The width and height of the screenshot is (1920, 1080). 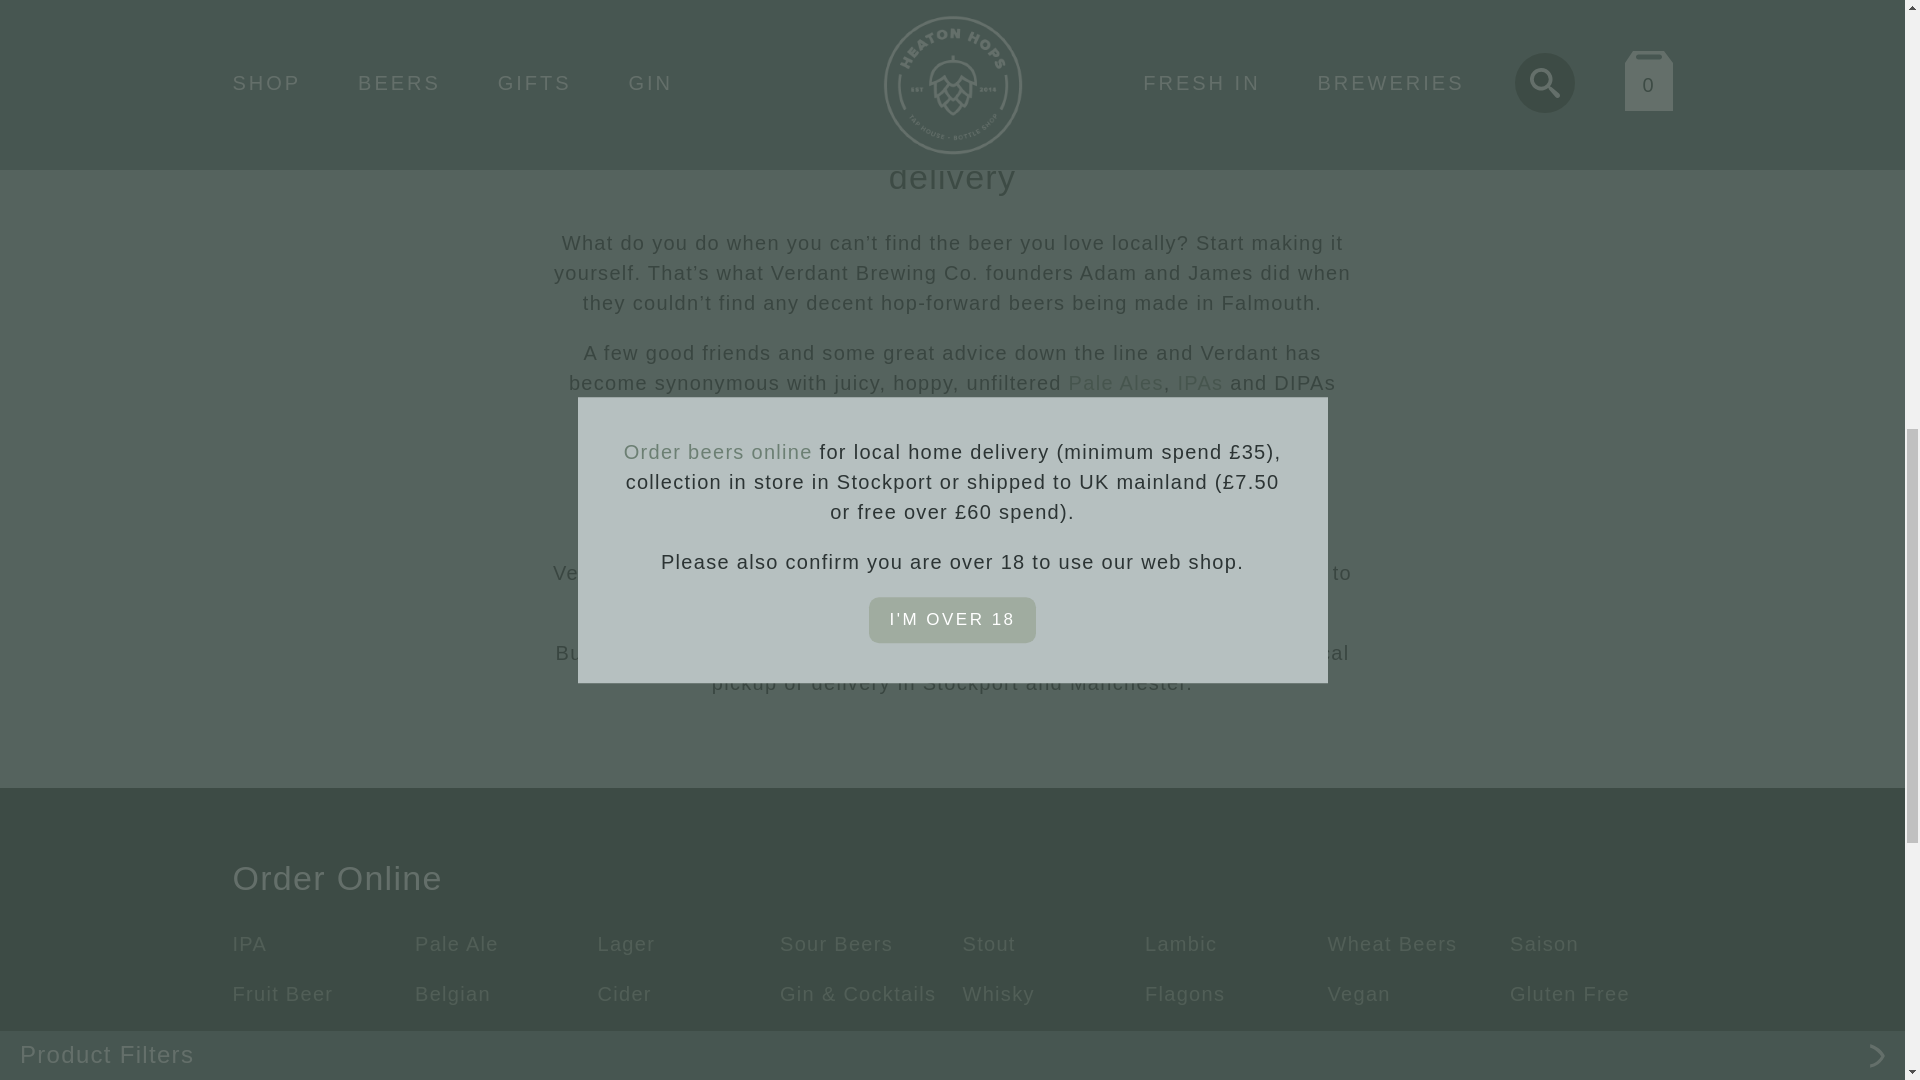 What do you see at coordinates (836, 944) in the screenshot?
I see `Sour Beers` at bounding box center [836, 944].